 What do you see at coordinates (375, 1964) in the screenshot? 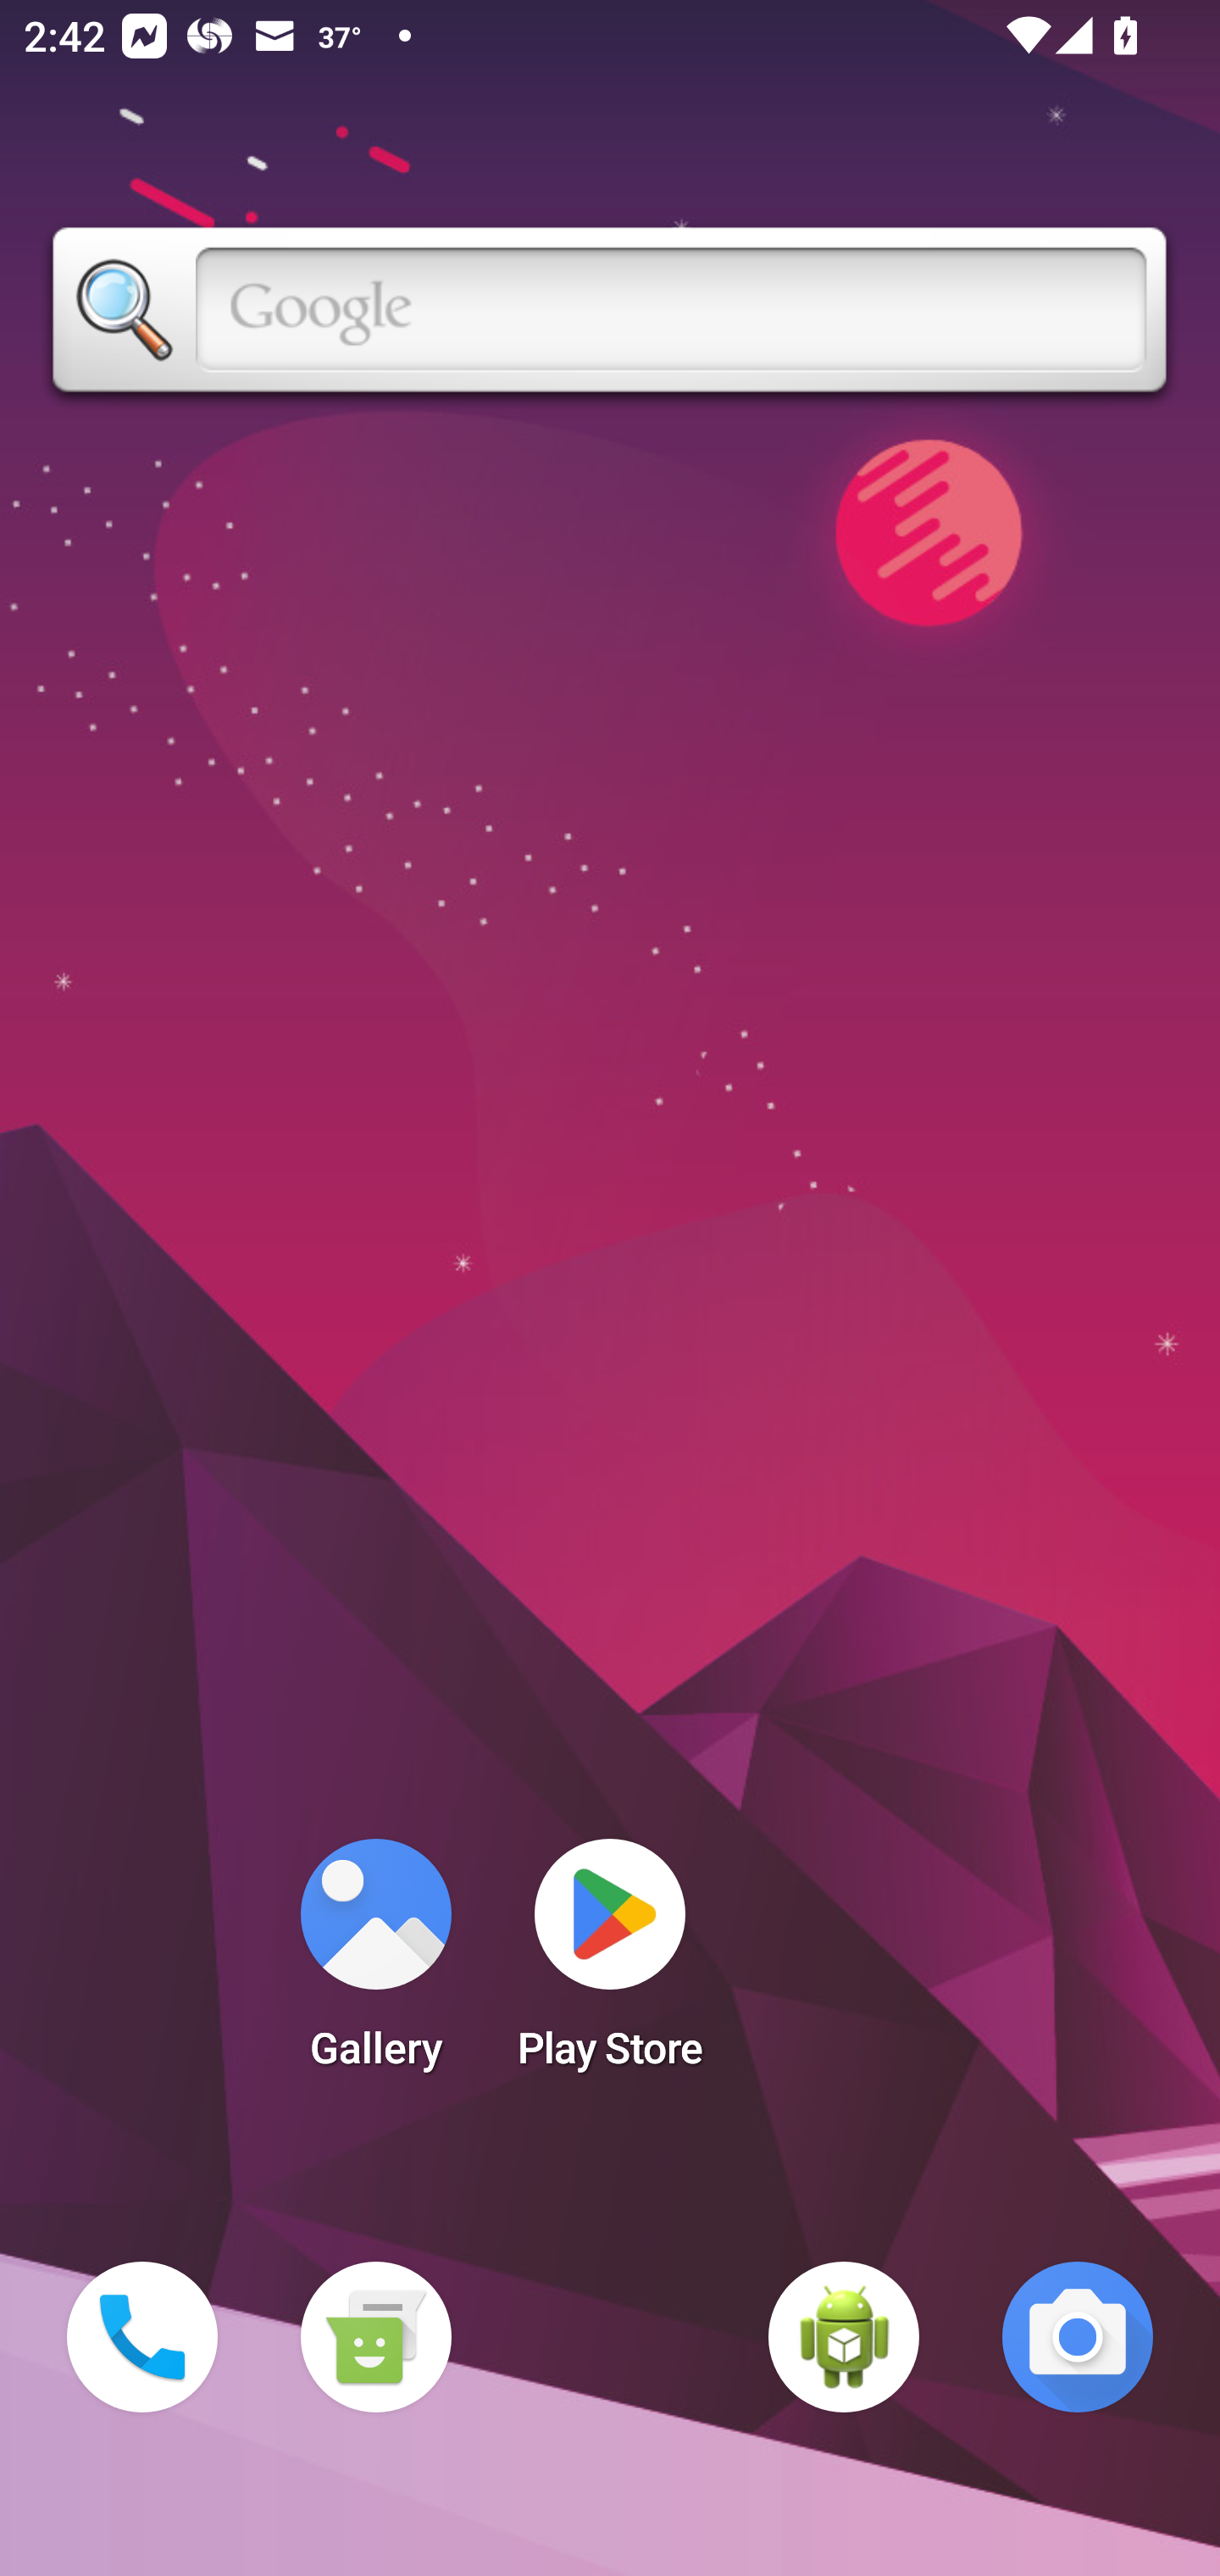
I see `Gallery` at bounding box center [375, 1964].